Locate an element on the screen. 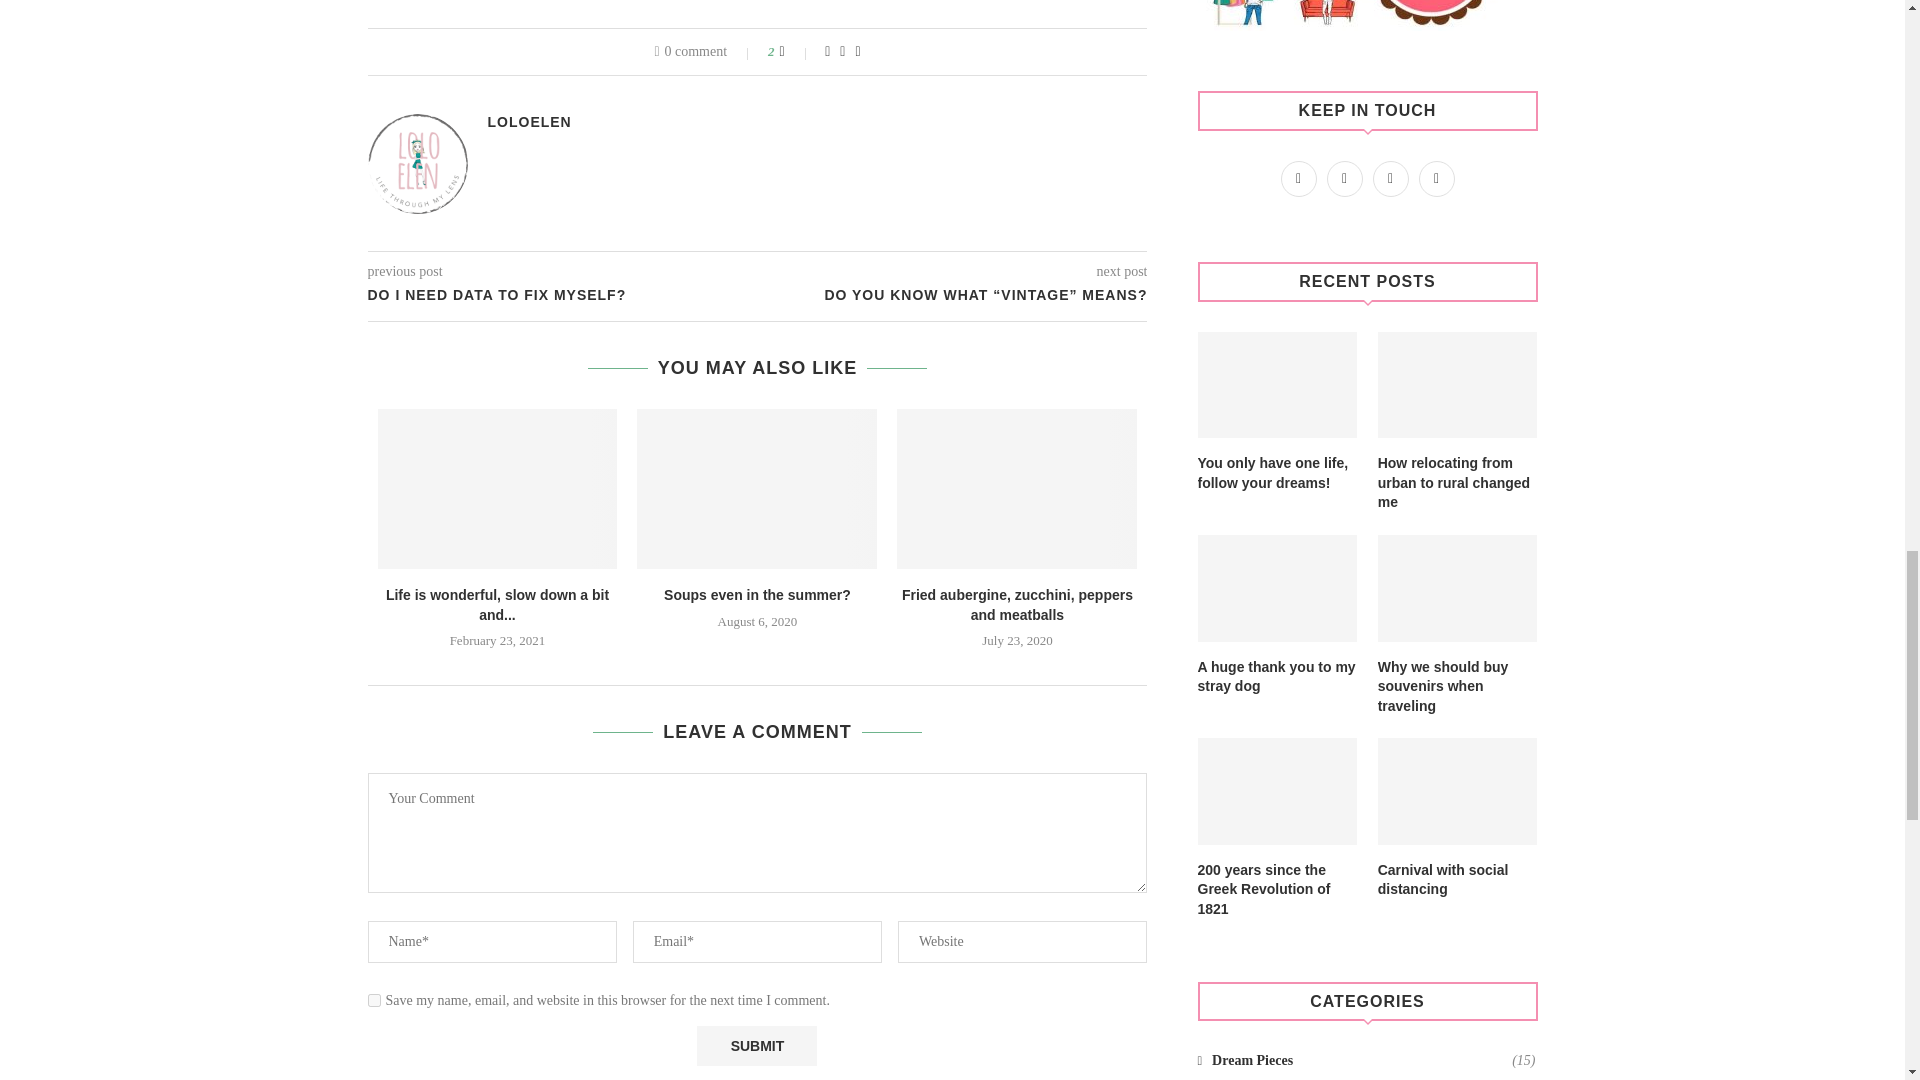 The height and width of the screenshot is (1080, 1920). Like is located at coordinates (796, 52).